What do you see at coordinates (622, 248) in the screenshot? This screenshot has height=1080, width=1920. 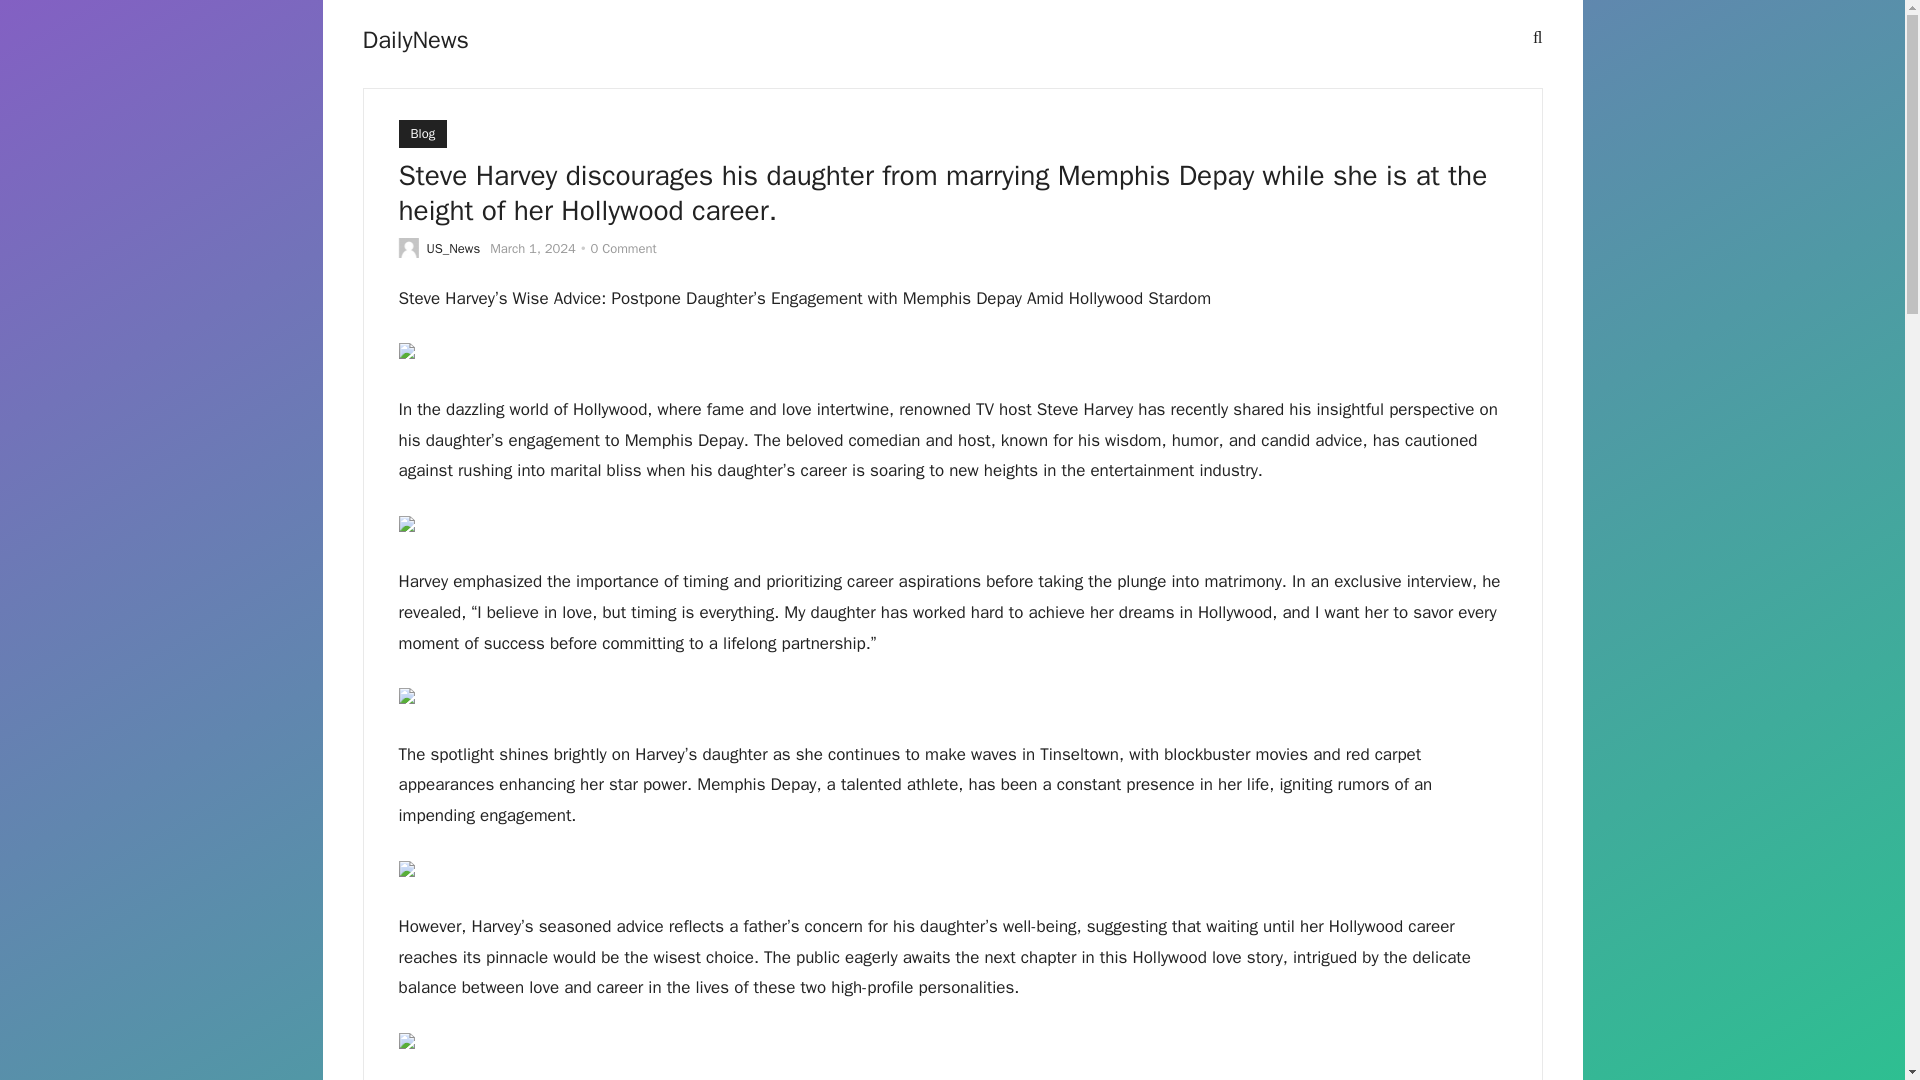 I see `0 Comment` at bounding box center [622, 248].